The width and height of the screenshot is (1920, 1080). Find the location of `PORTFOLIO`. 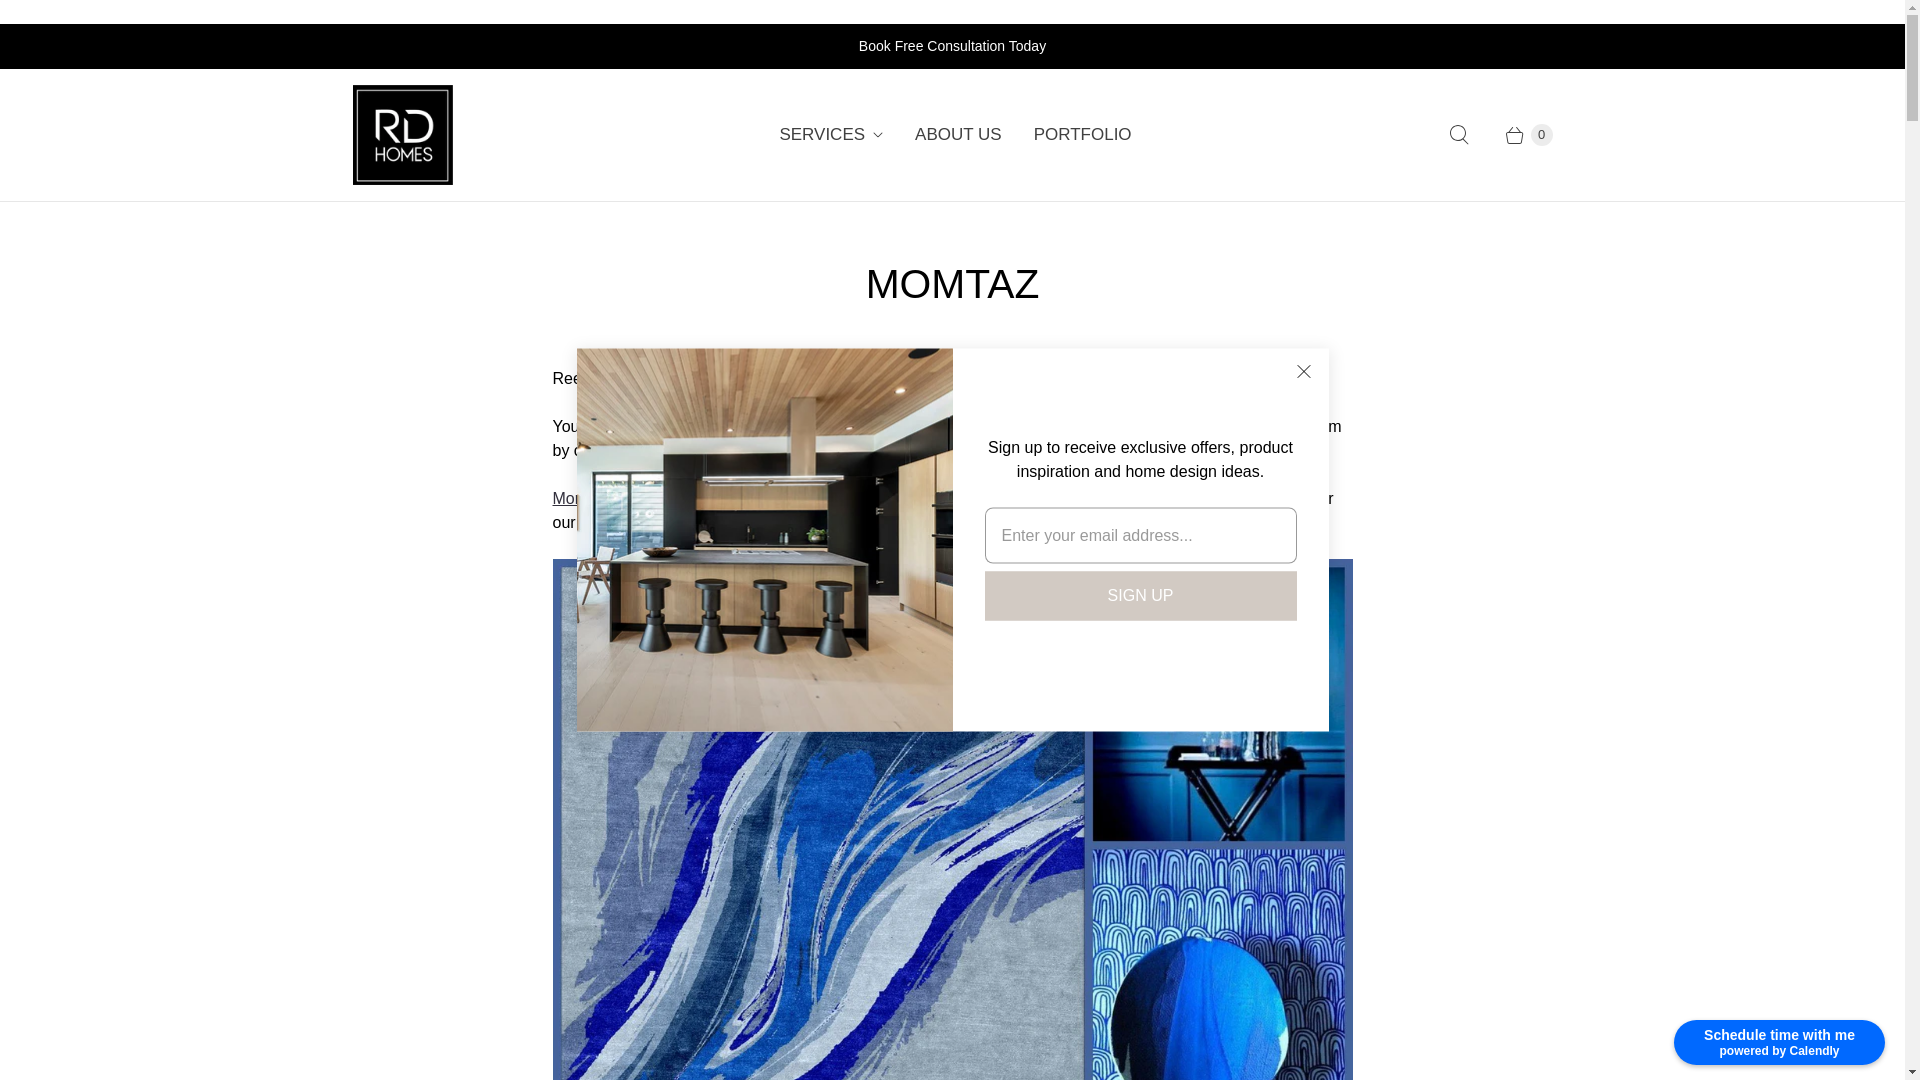

PORTFOLIO is located at coordinates (1082, 134).